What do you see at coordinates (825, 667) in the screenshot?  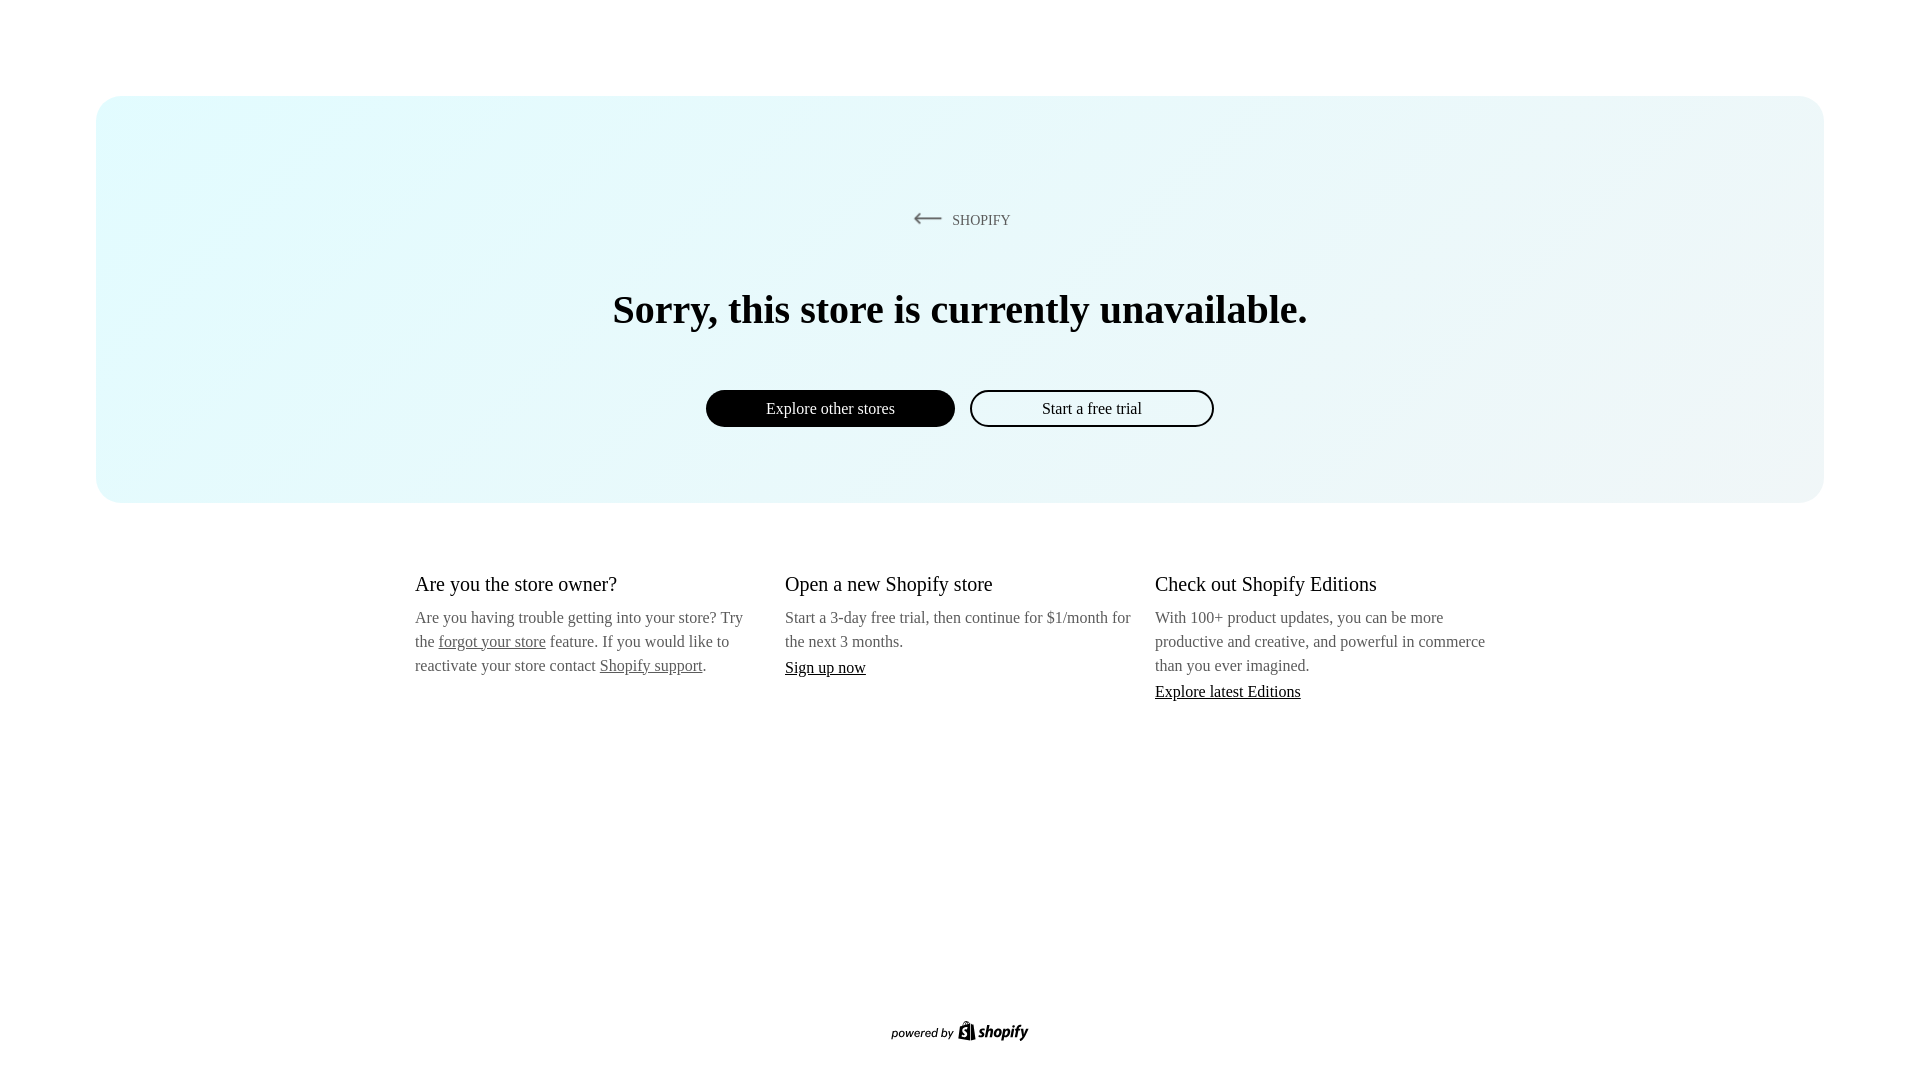 I see `Sign up now` at bounding box center [825, 667].